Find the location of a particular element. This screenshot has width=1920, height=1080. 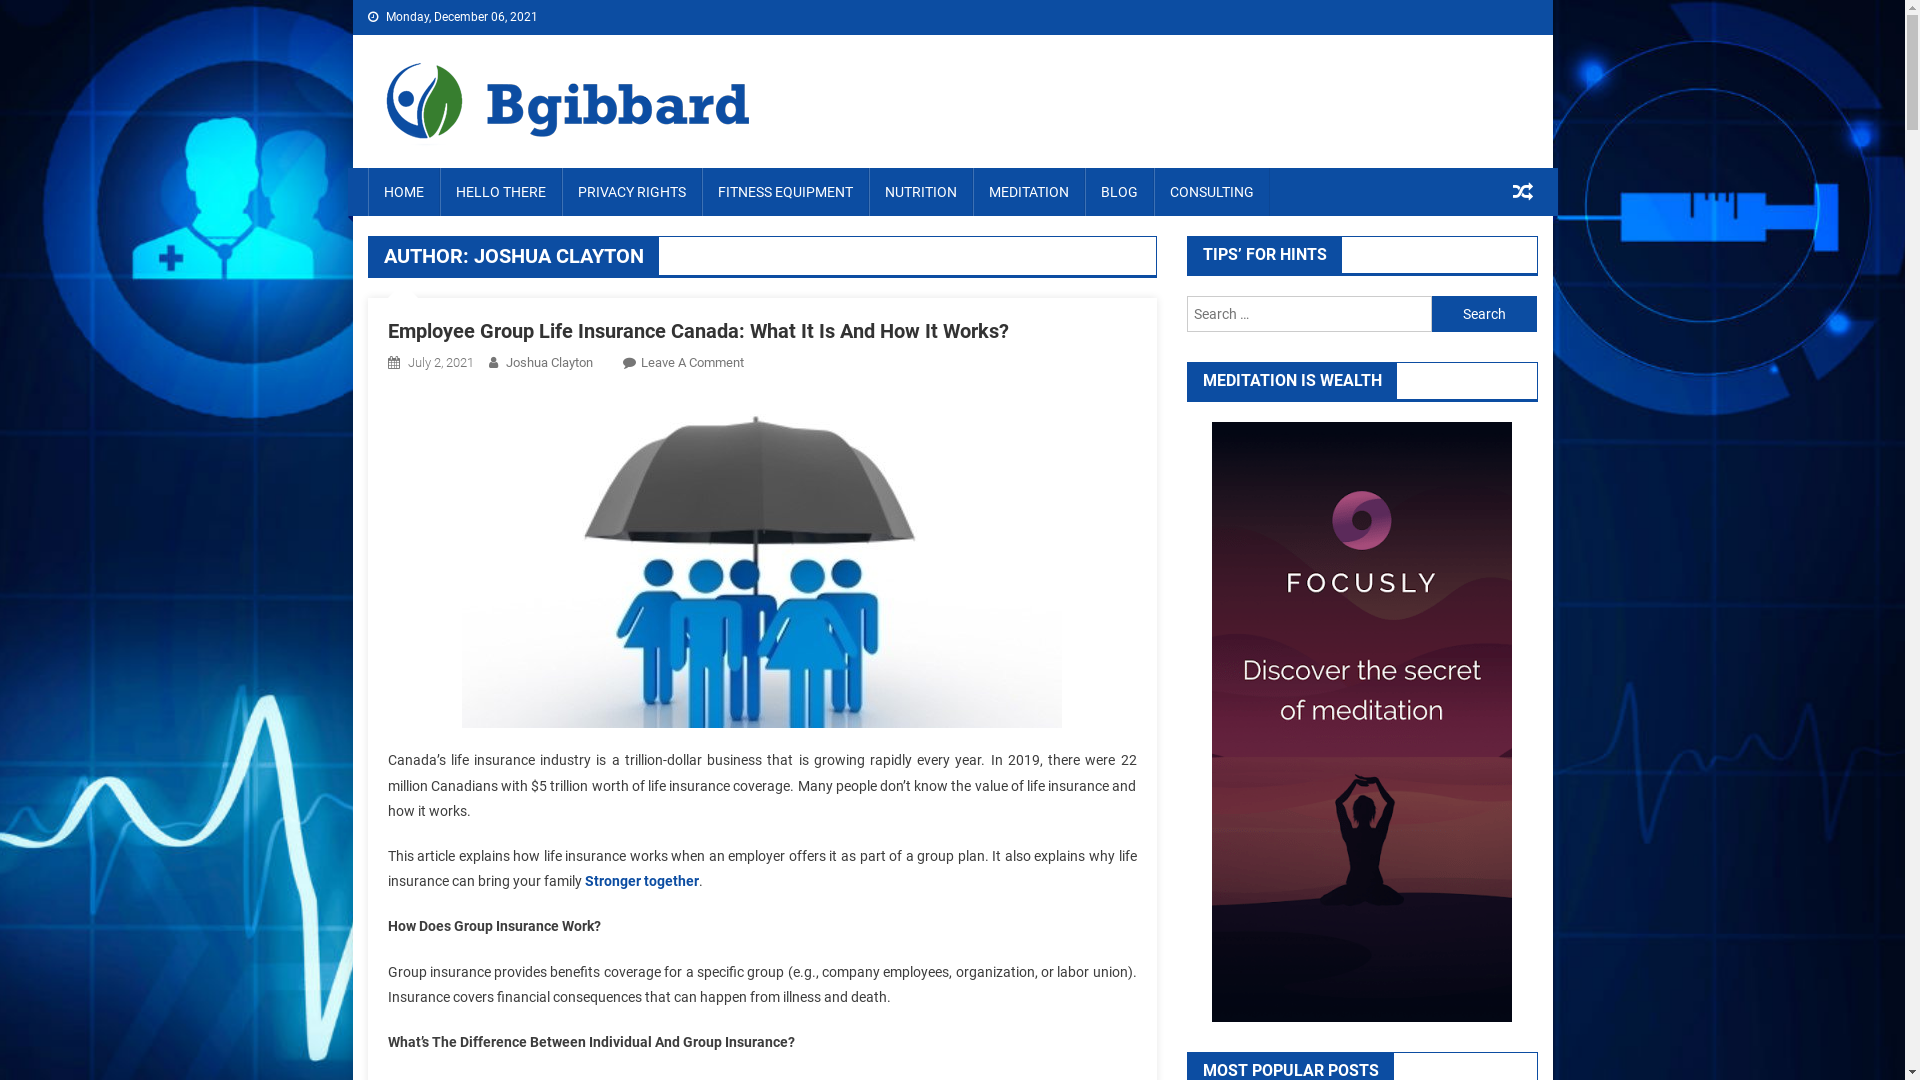

NUTRITION is located at coordinates (920, 192).